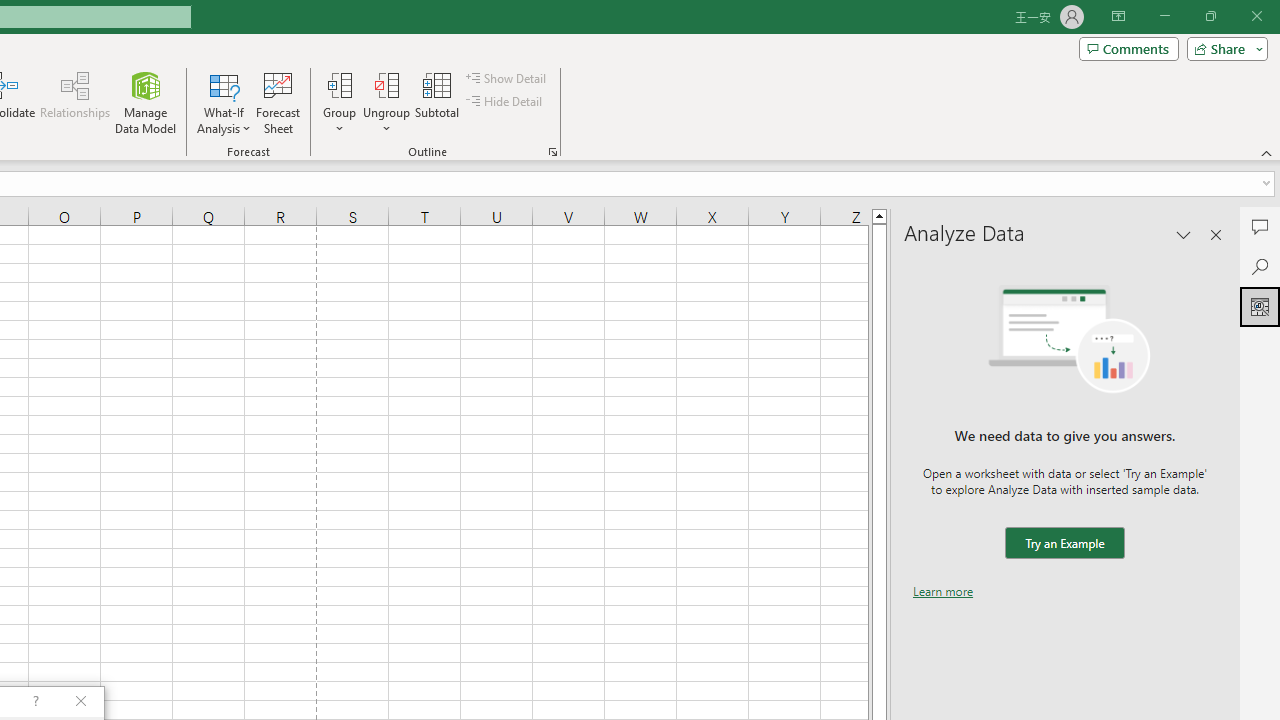 The width and height of the screenshot is (1280, 720). What do you see at coordinates (1210, 16) in the screenshot?
I see `Restore Down` at bounding box center [1210, 16].